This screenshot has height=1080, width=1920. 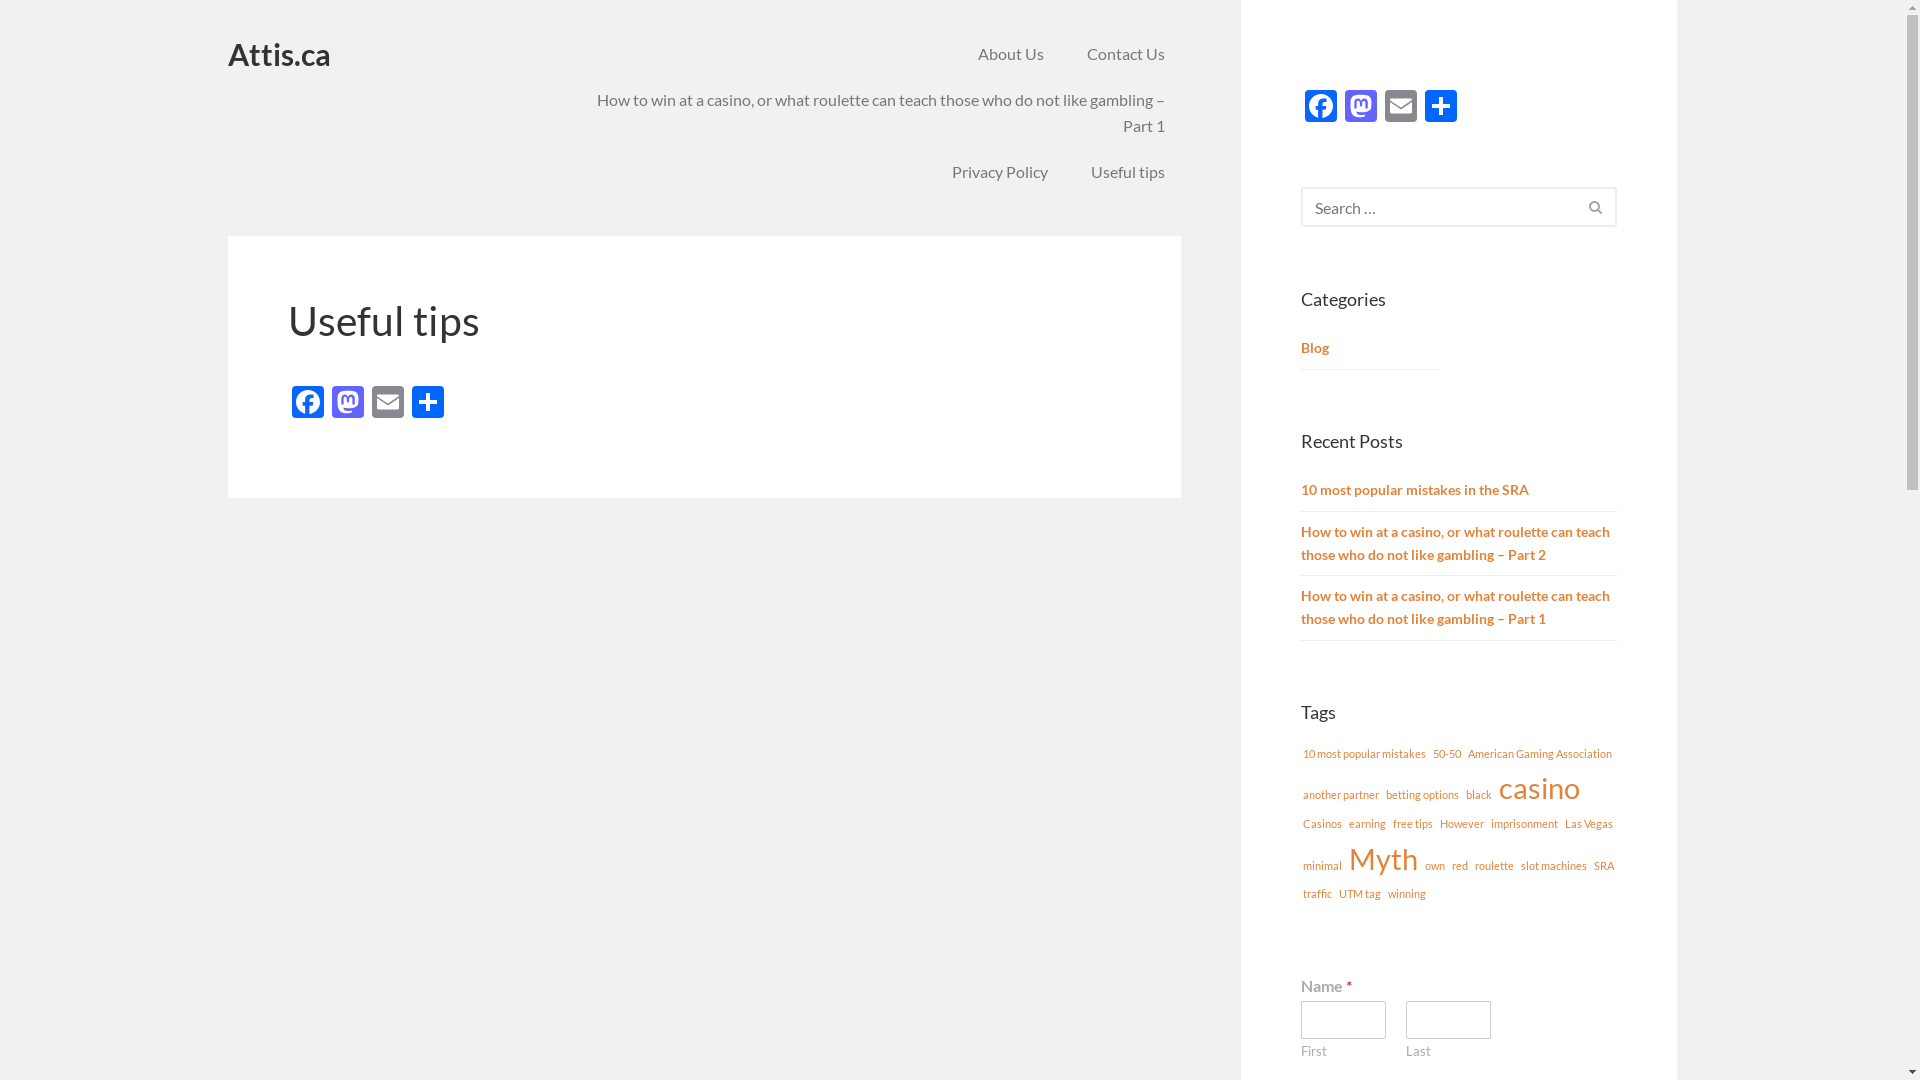 I want to click on traffic, so click(x=1318, y=894).